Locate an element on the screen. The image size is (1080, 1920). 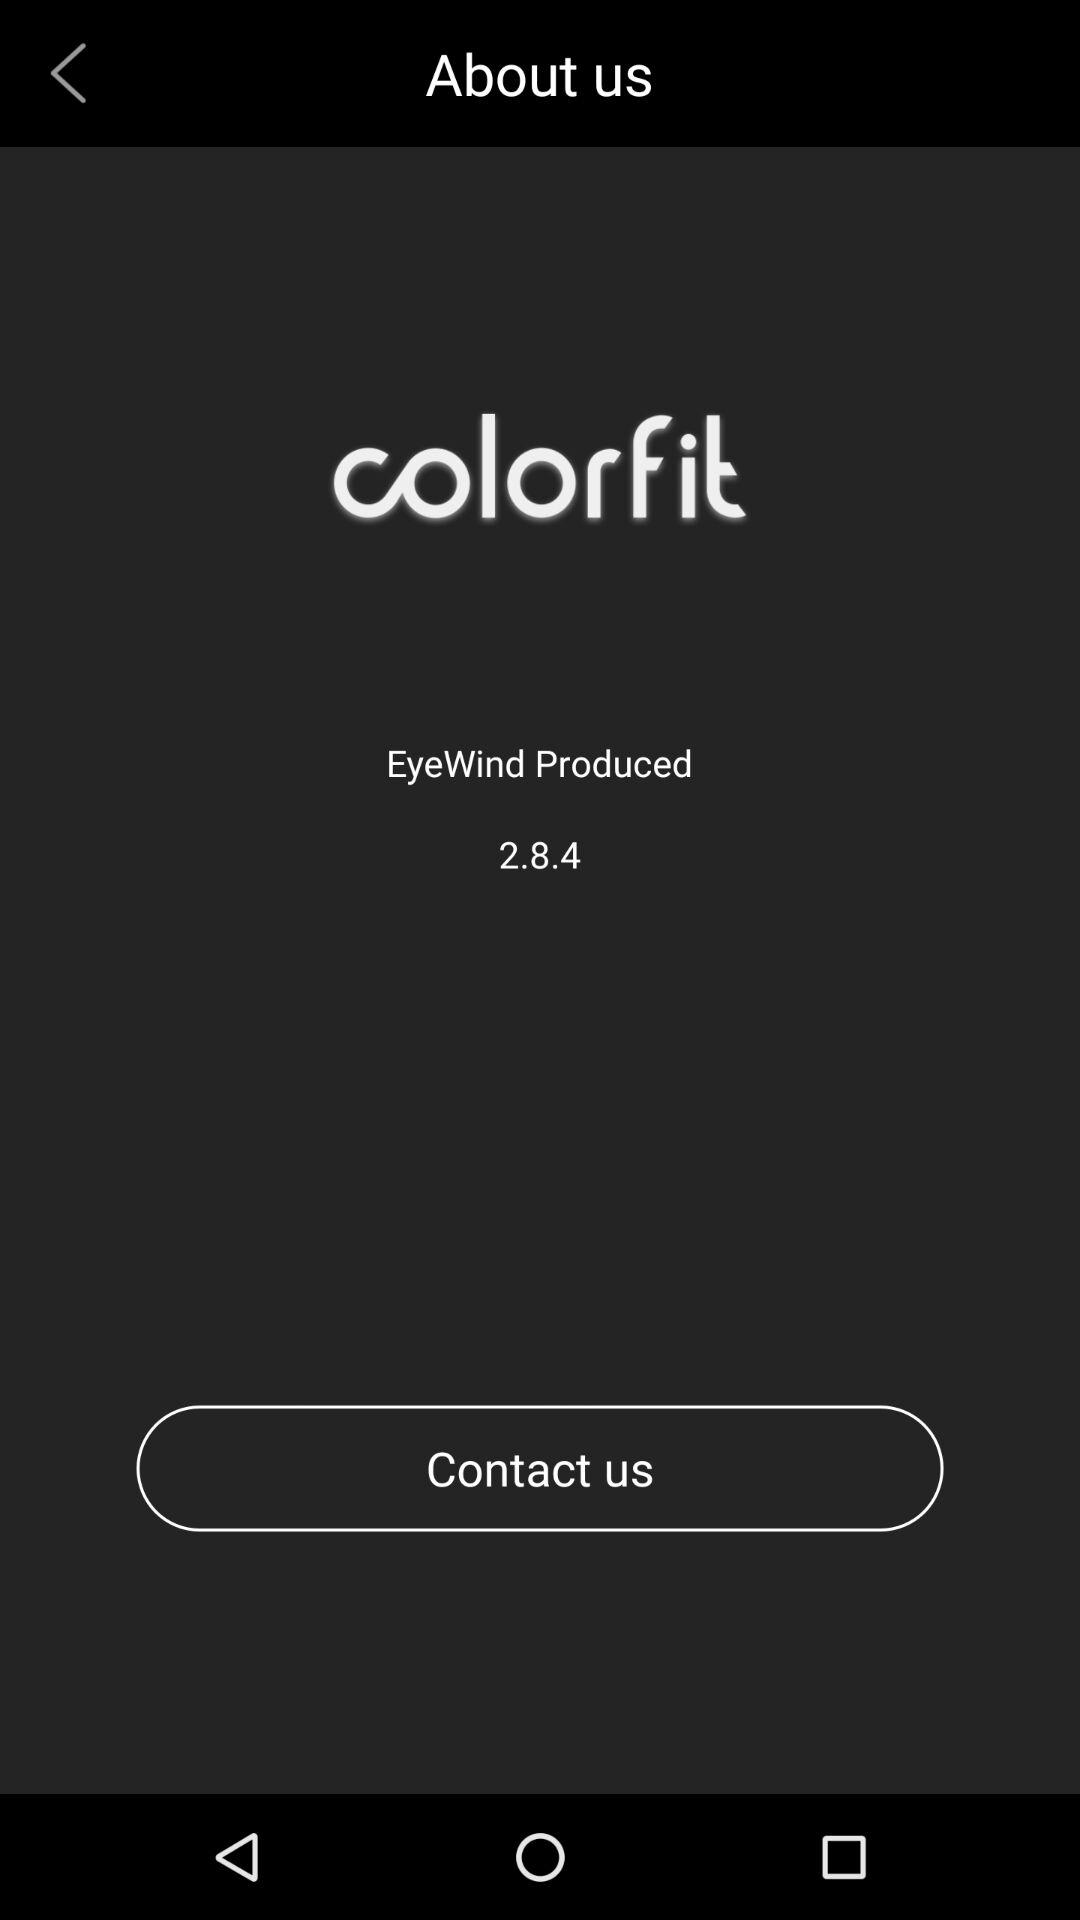
open the contact us at the bottom is located at coordinates (540, 1468).